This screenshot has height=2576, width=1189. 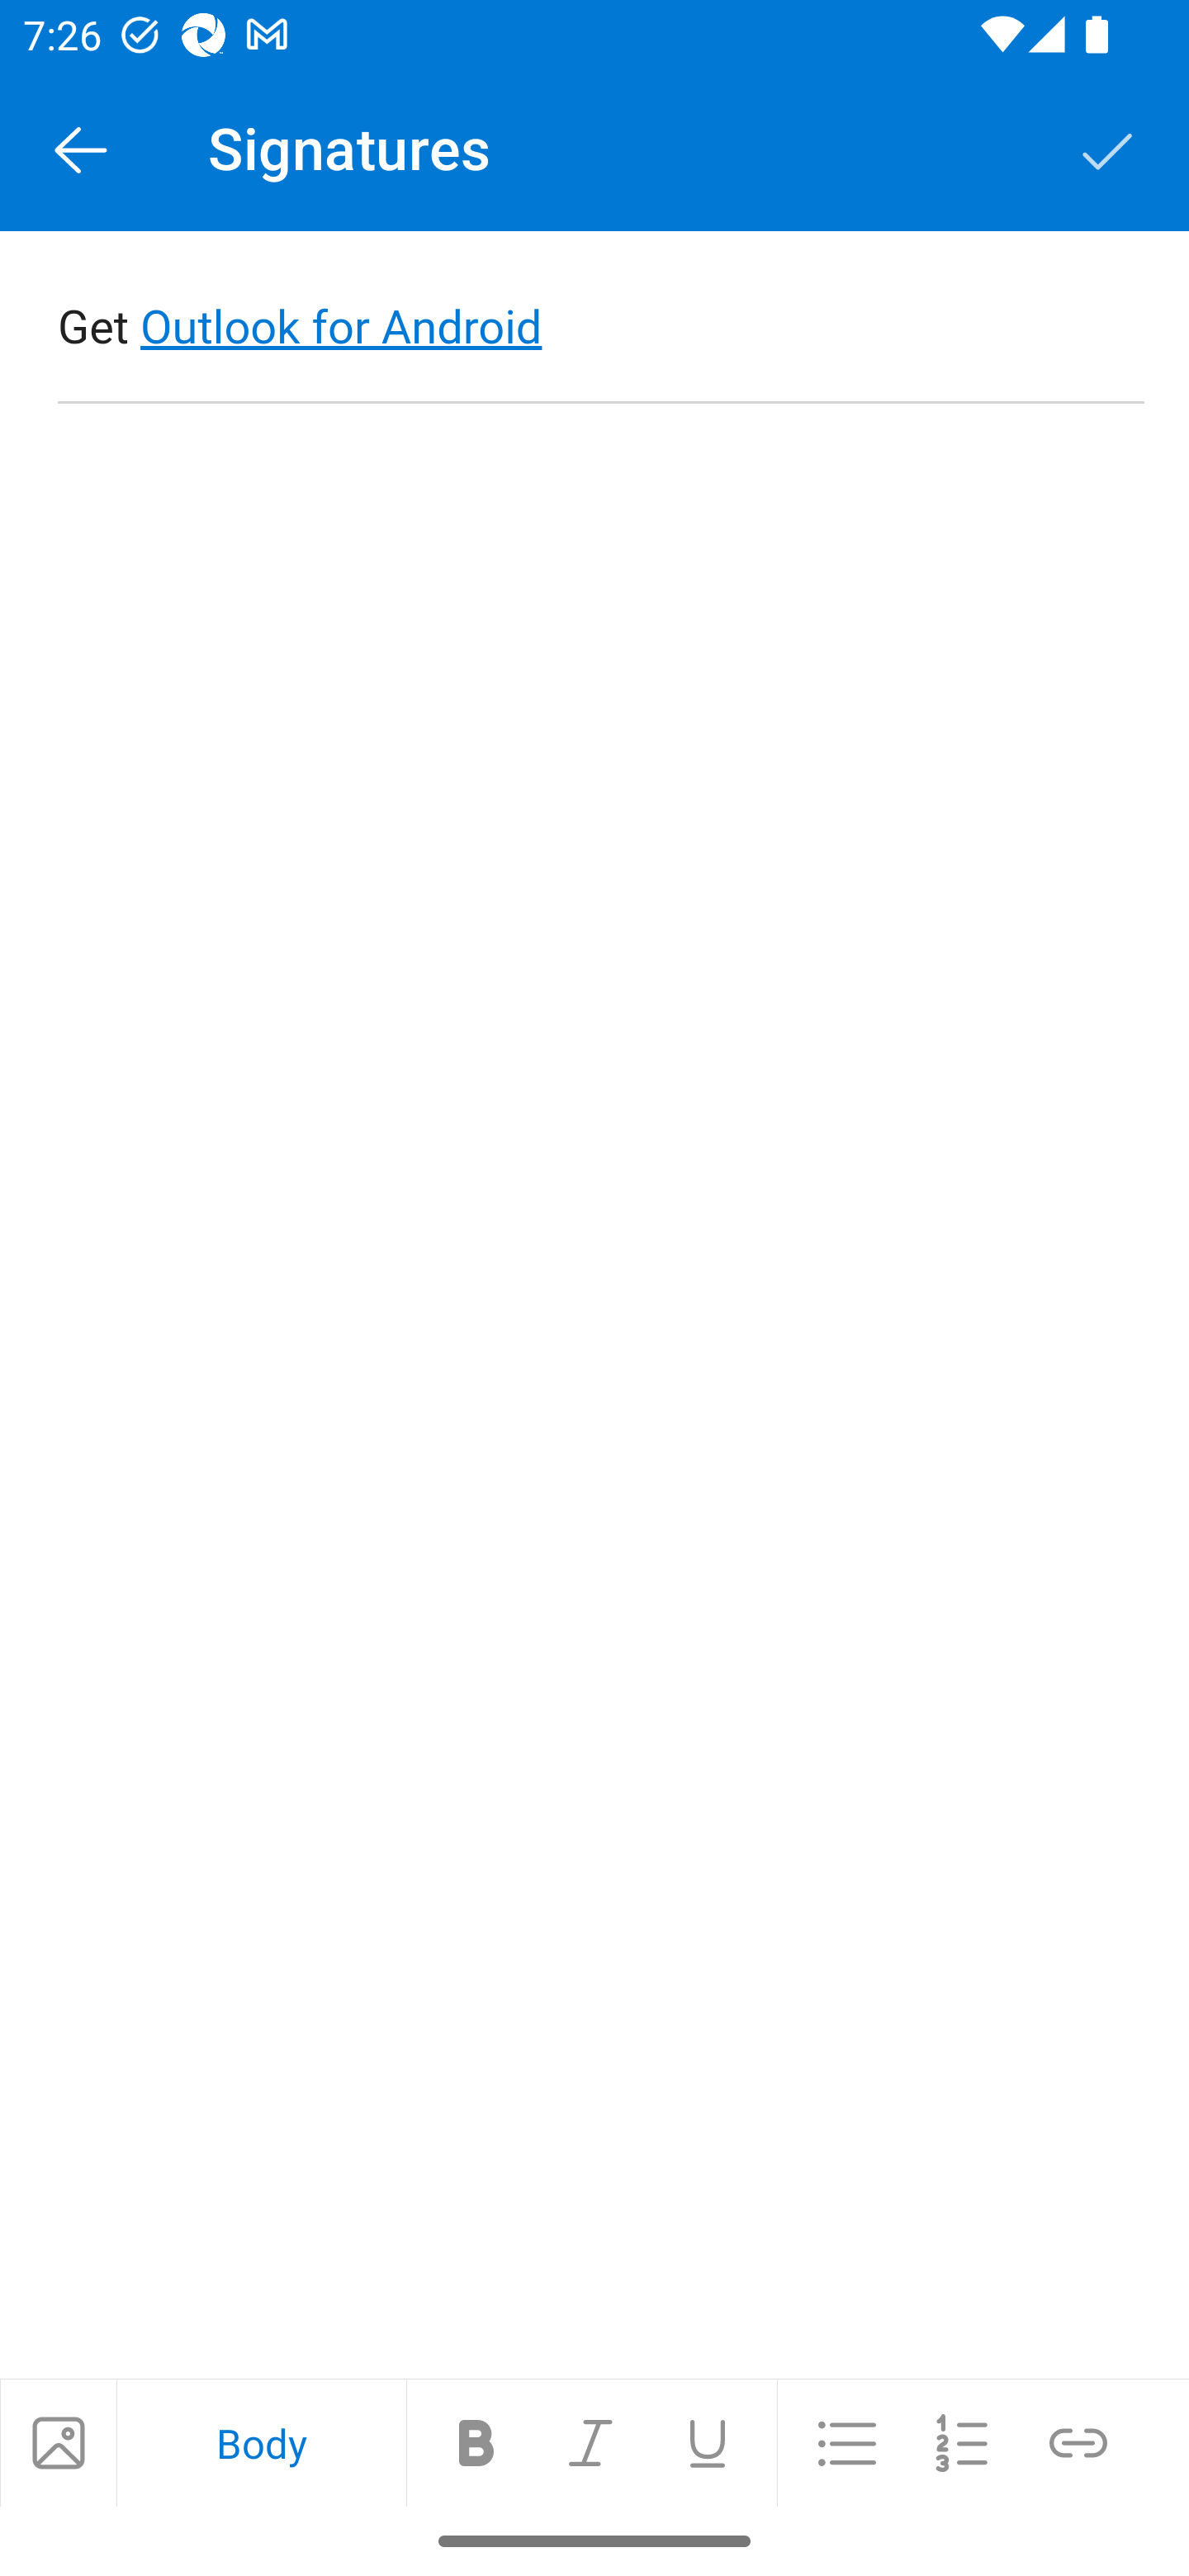 What do you see at coordinates (963, 2441) in the screenshot?
I see `Numbered list` at bounding box center [963, 2441].